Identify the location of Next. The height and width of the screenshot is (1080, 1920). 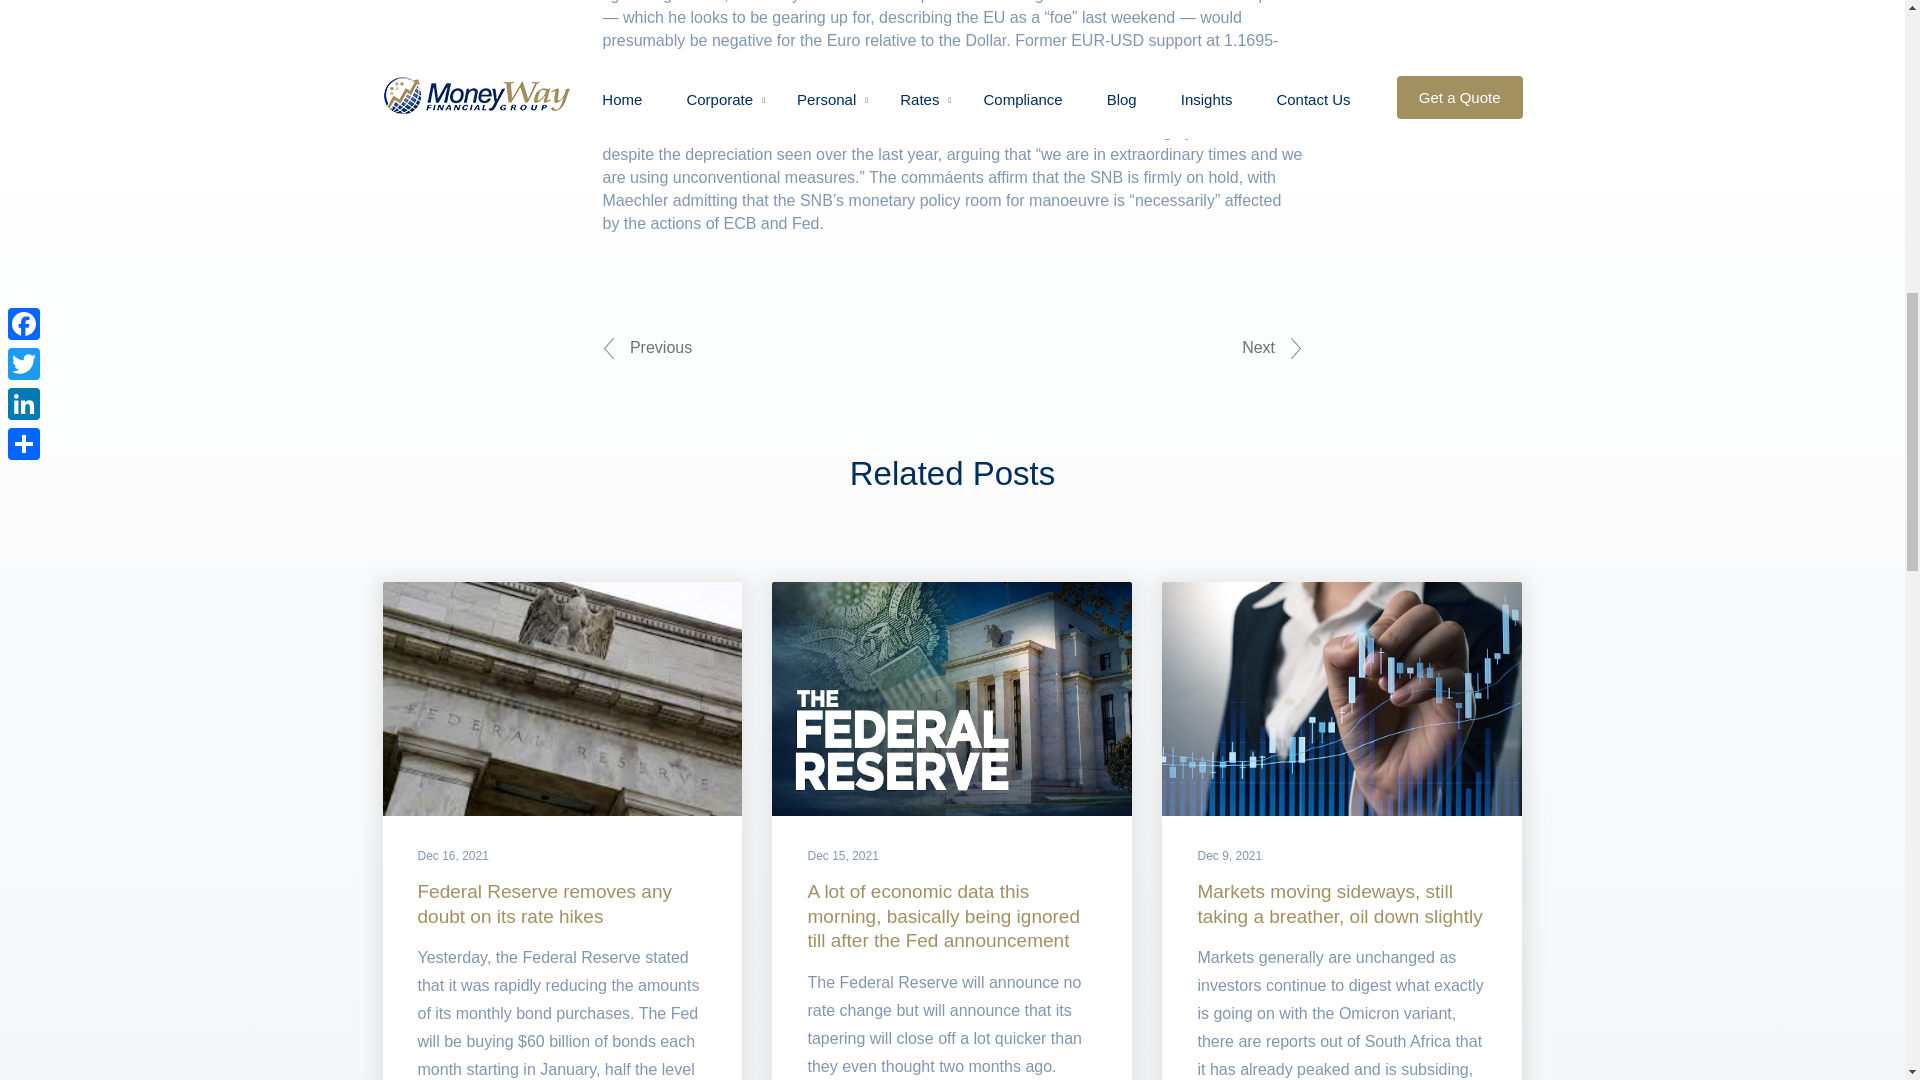
(1272, 348).